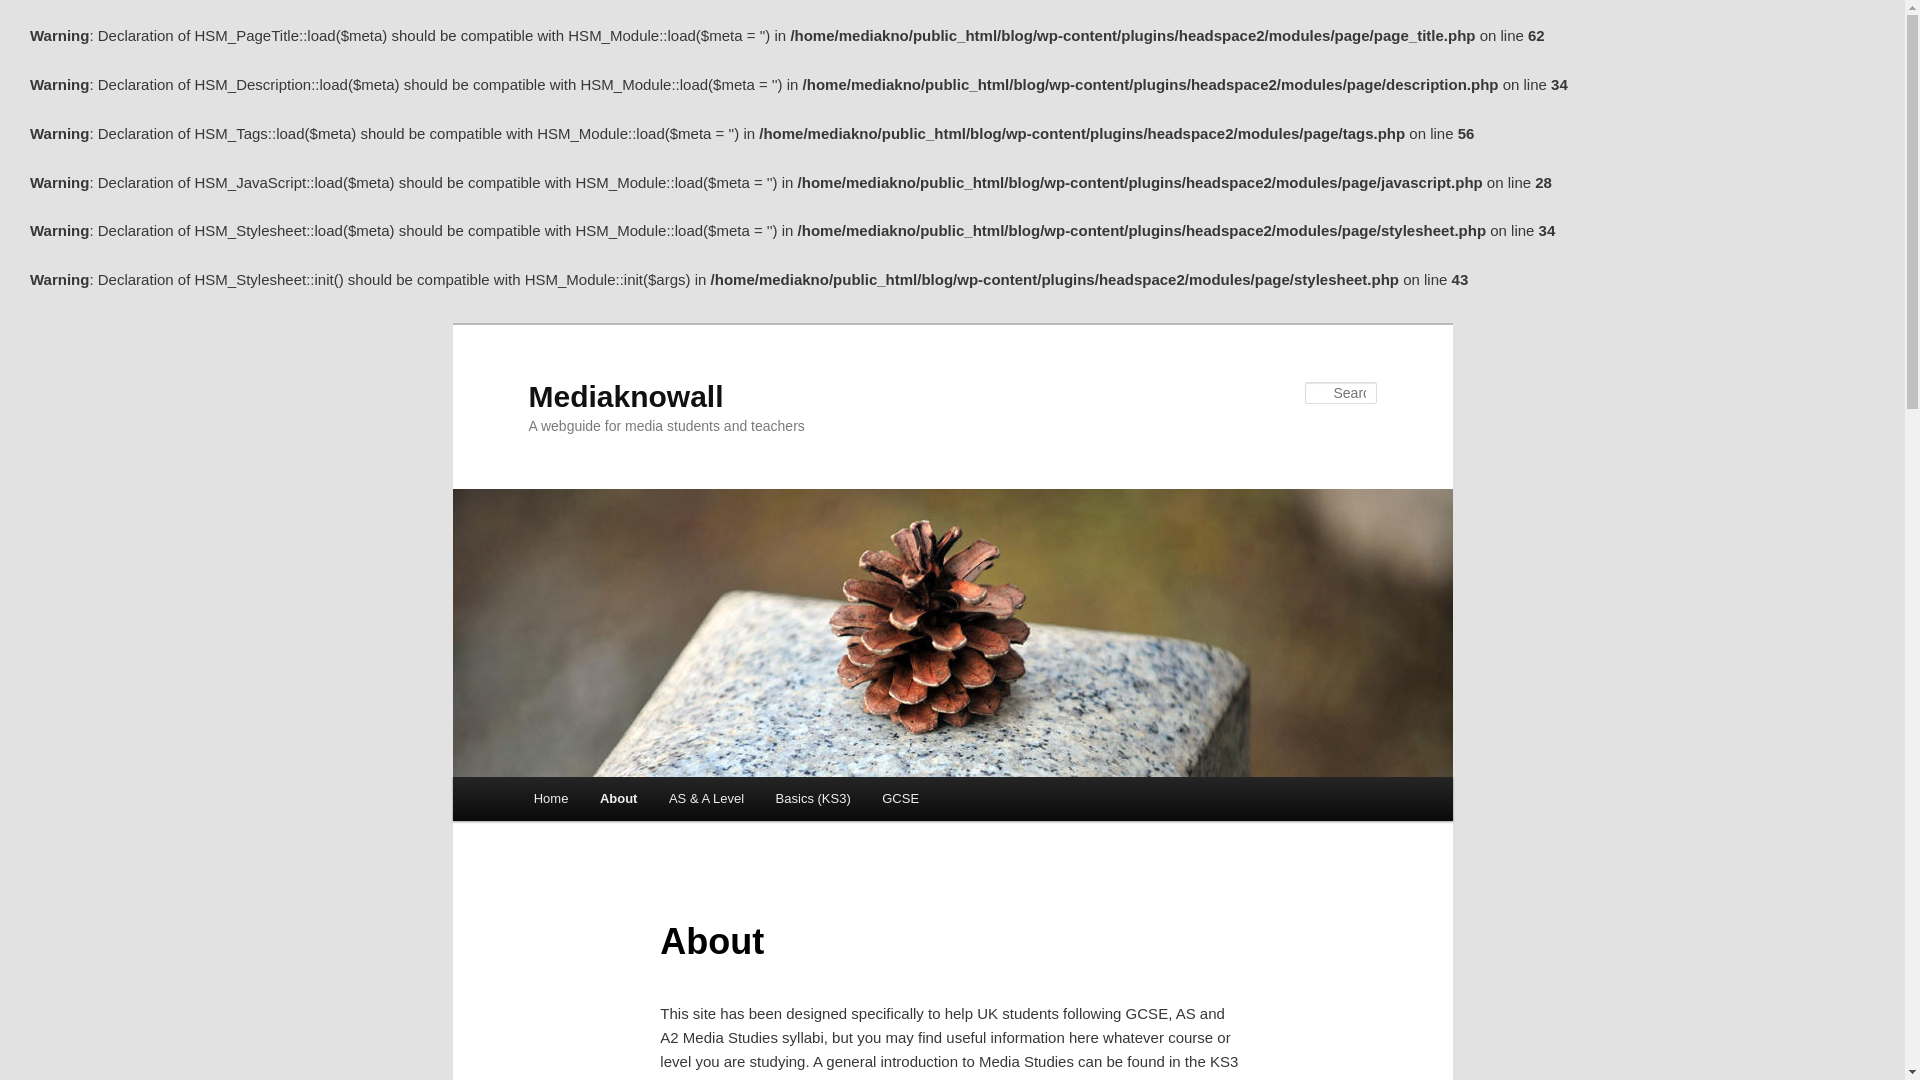 The image size is (1920, 1080). What do you see at coordinates (618, 798) in the screenshot?
I see `About` at bounding box center [618, 798].